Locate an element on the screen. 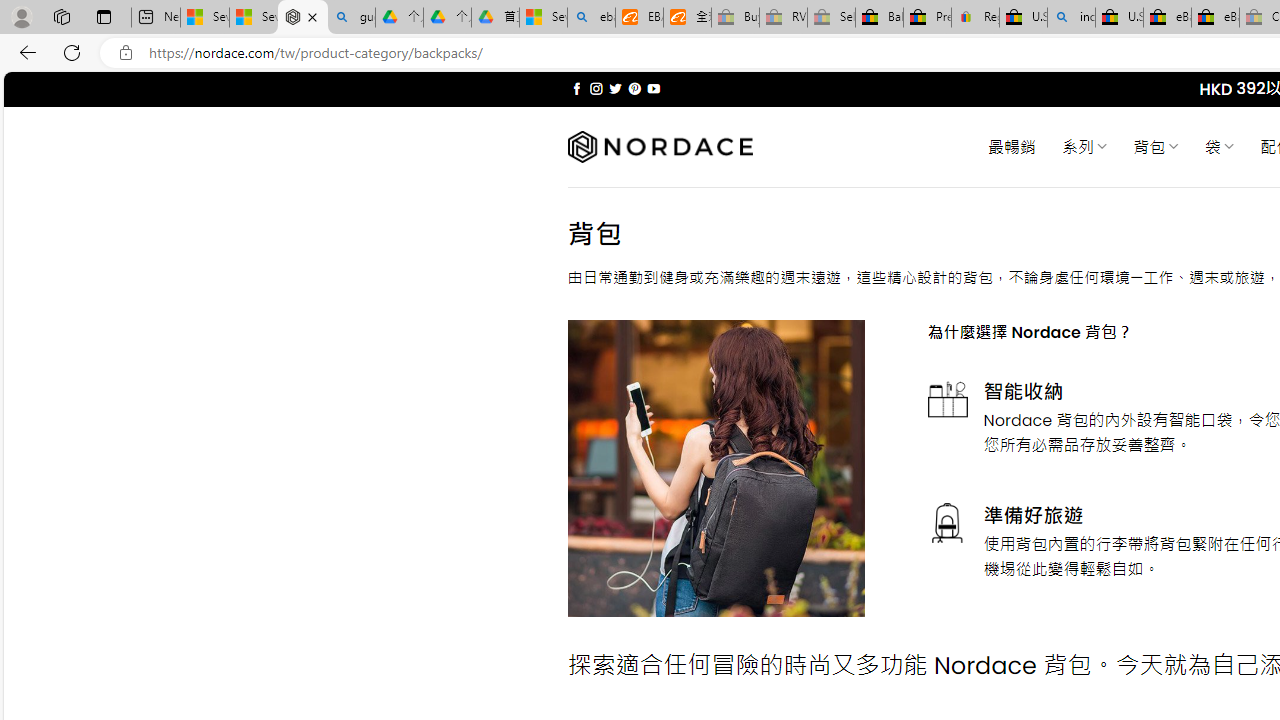  guge yunpan - Search is located at coordinates (351, 18).